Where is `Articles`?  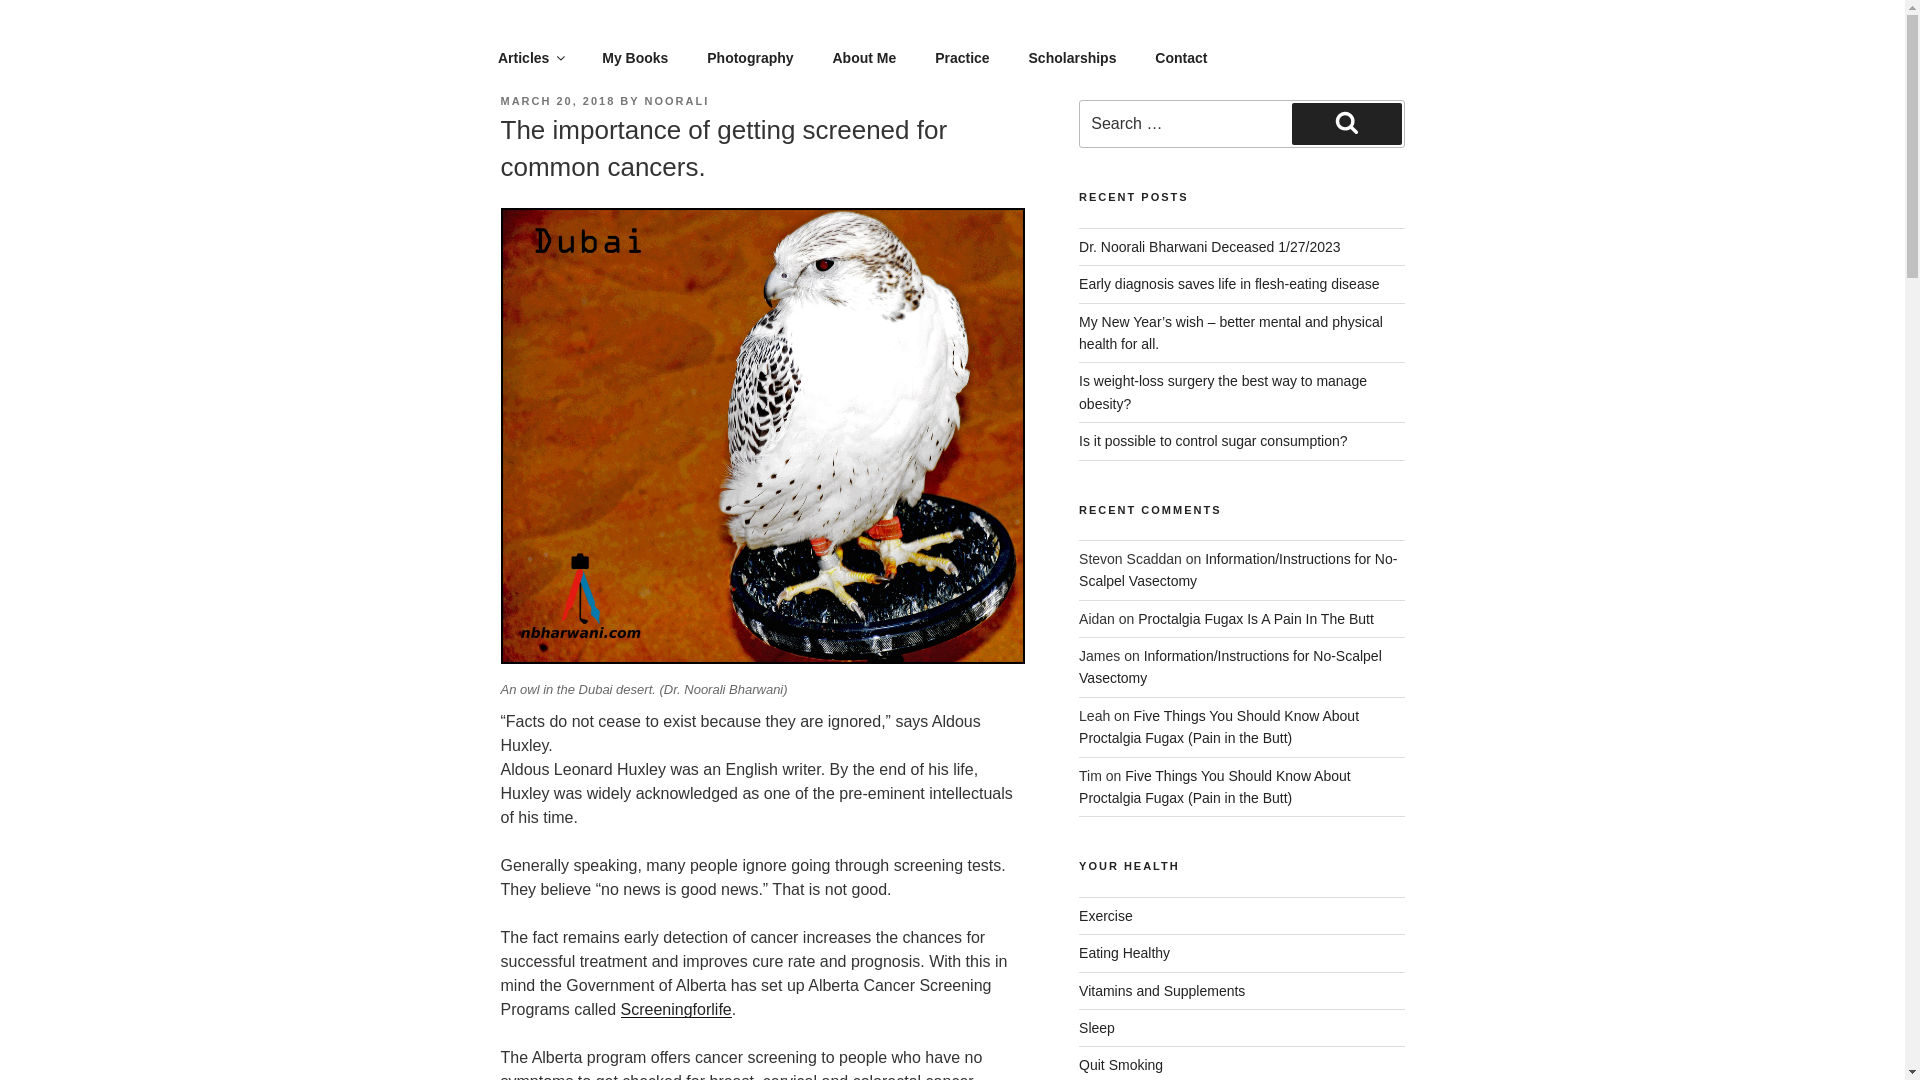 Articles is located at coordinates (530, 58).